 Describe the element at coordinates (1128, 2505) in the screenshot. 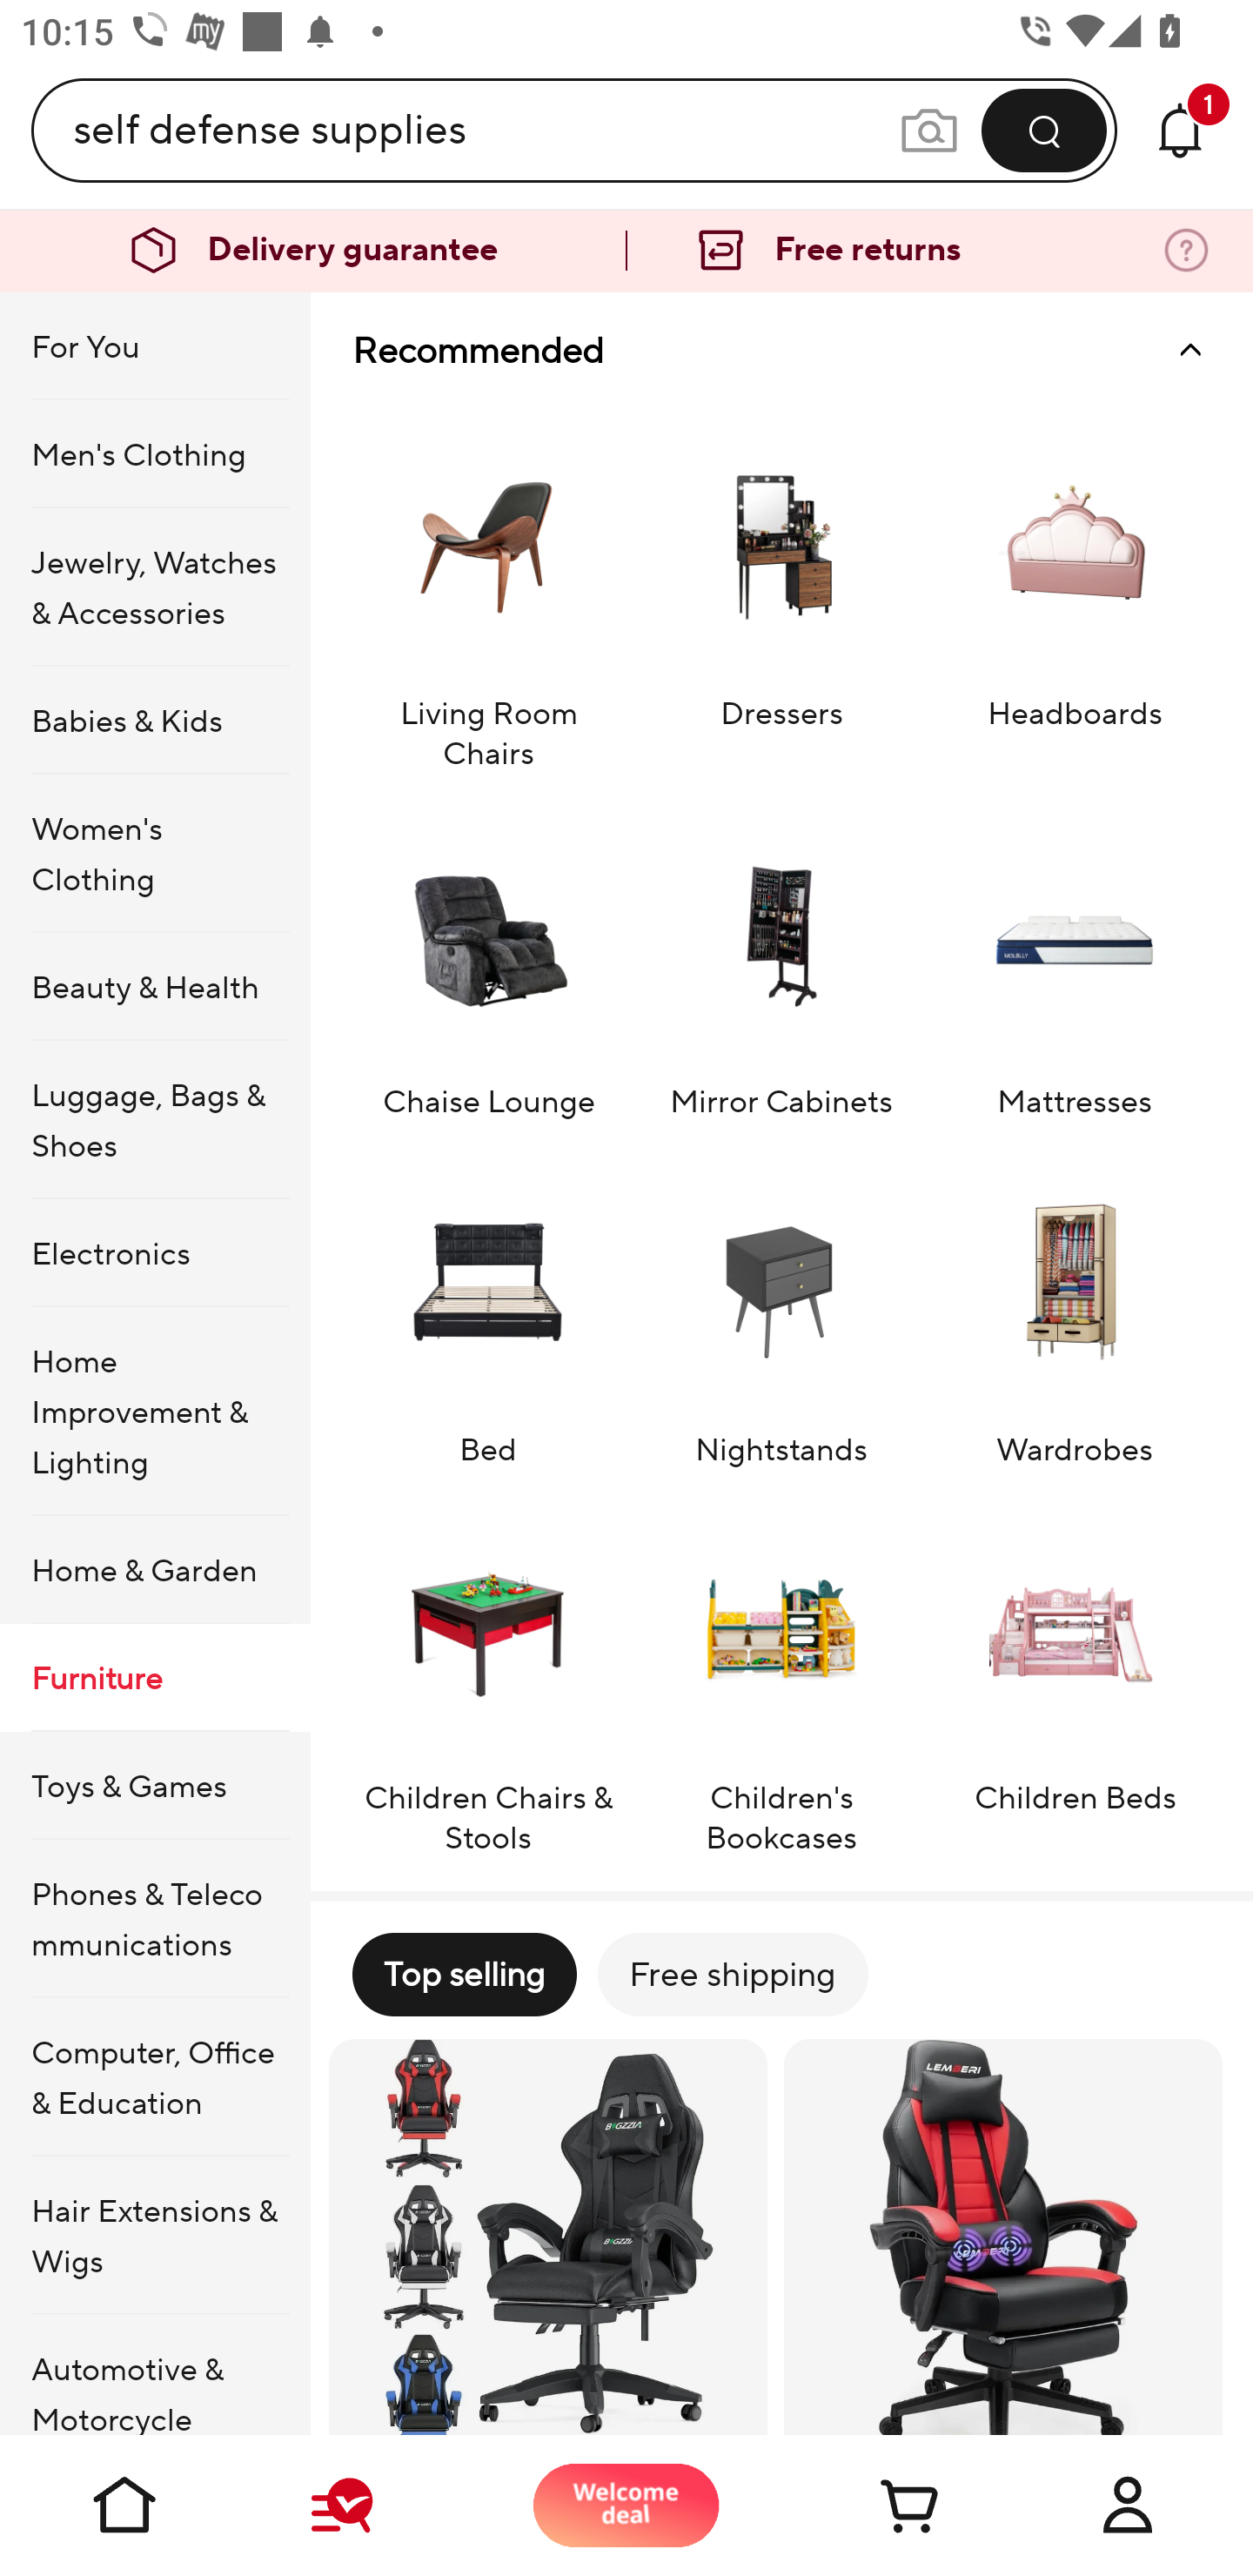

I see `Account` at that location.